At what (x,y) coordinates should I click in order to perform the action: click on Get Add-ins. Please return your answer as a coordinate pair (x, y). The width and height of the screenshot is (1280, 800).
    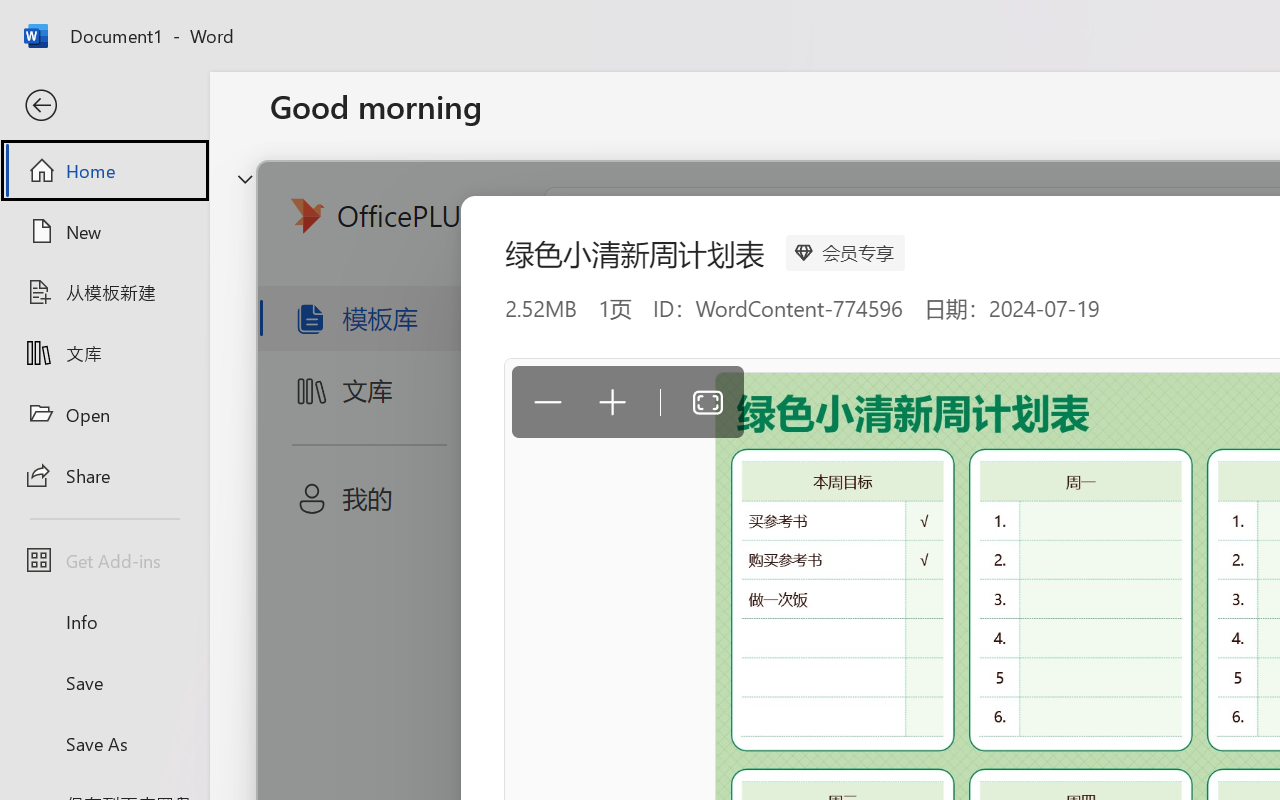
    Looking at the image, I should click on (104, 560).